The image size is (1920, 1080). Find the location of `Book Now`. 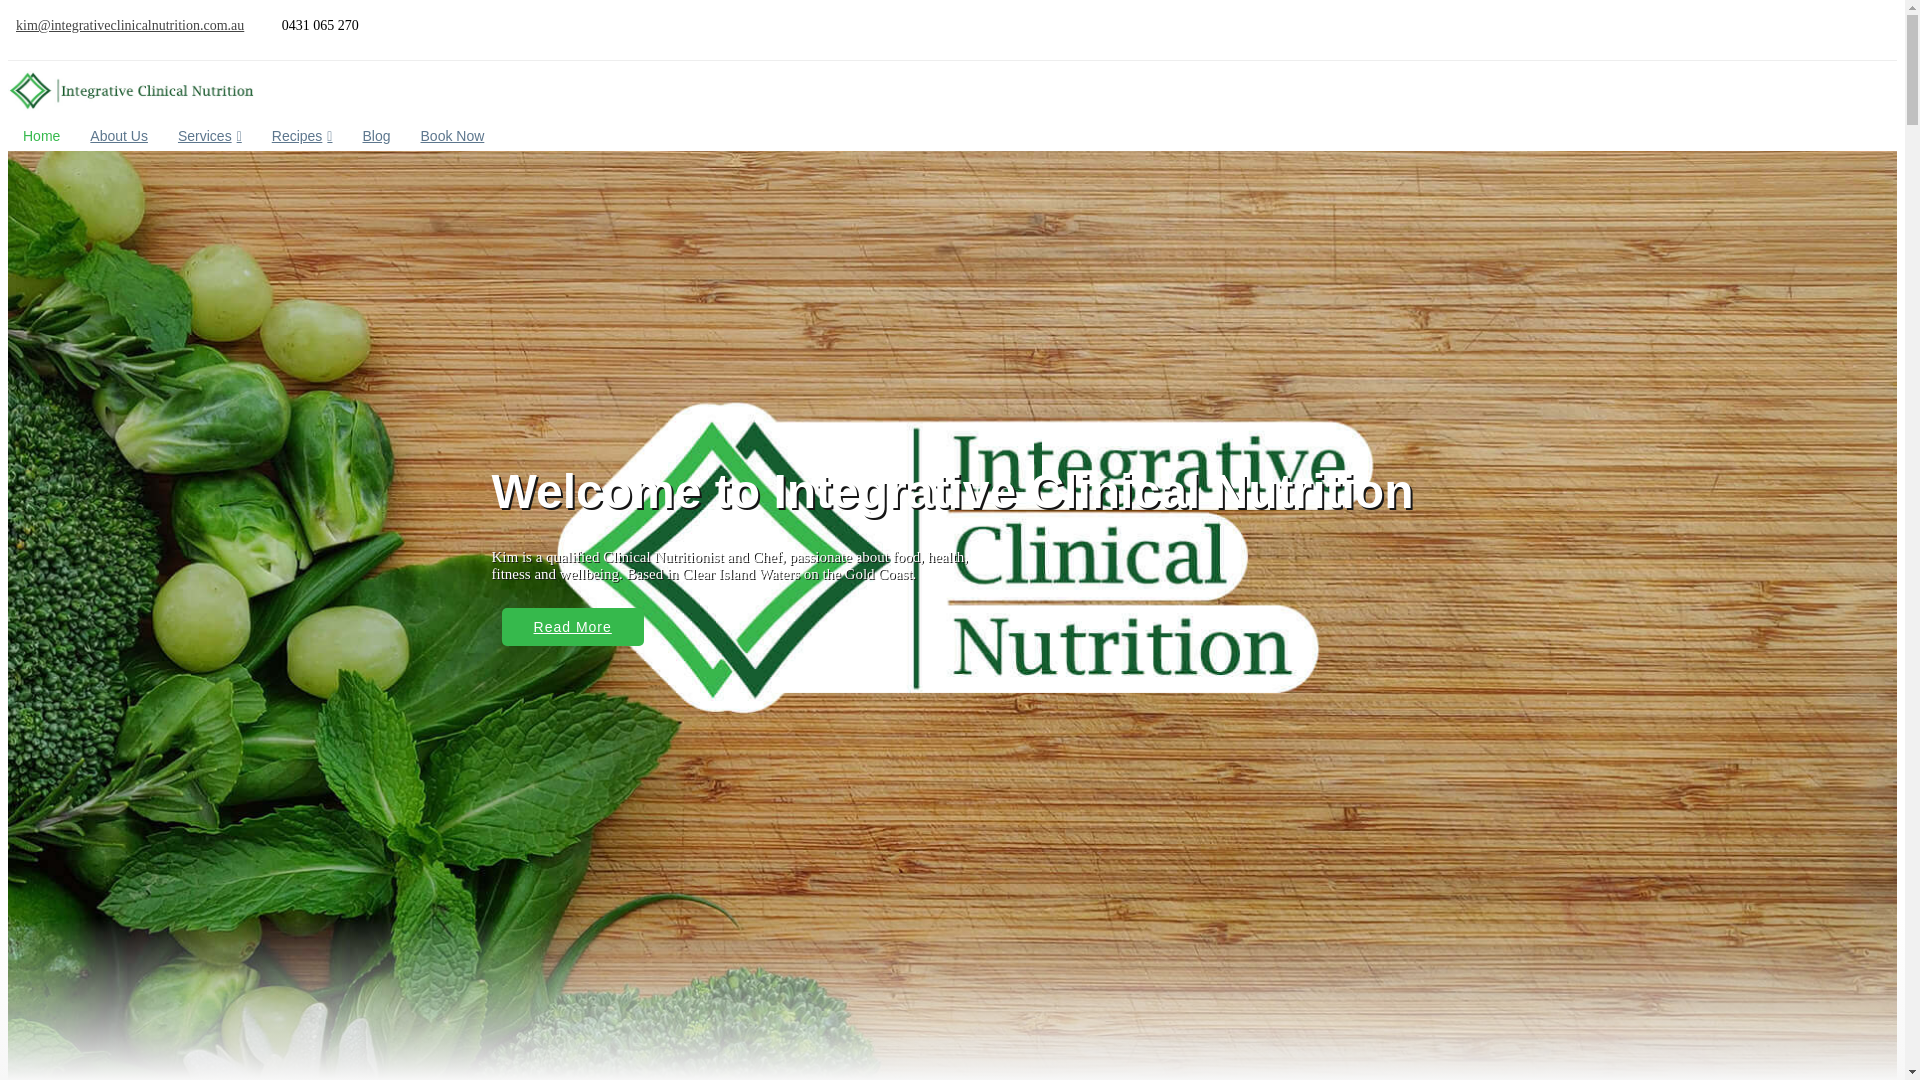

Book Now is located at coordinates (453, 136).